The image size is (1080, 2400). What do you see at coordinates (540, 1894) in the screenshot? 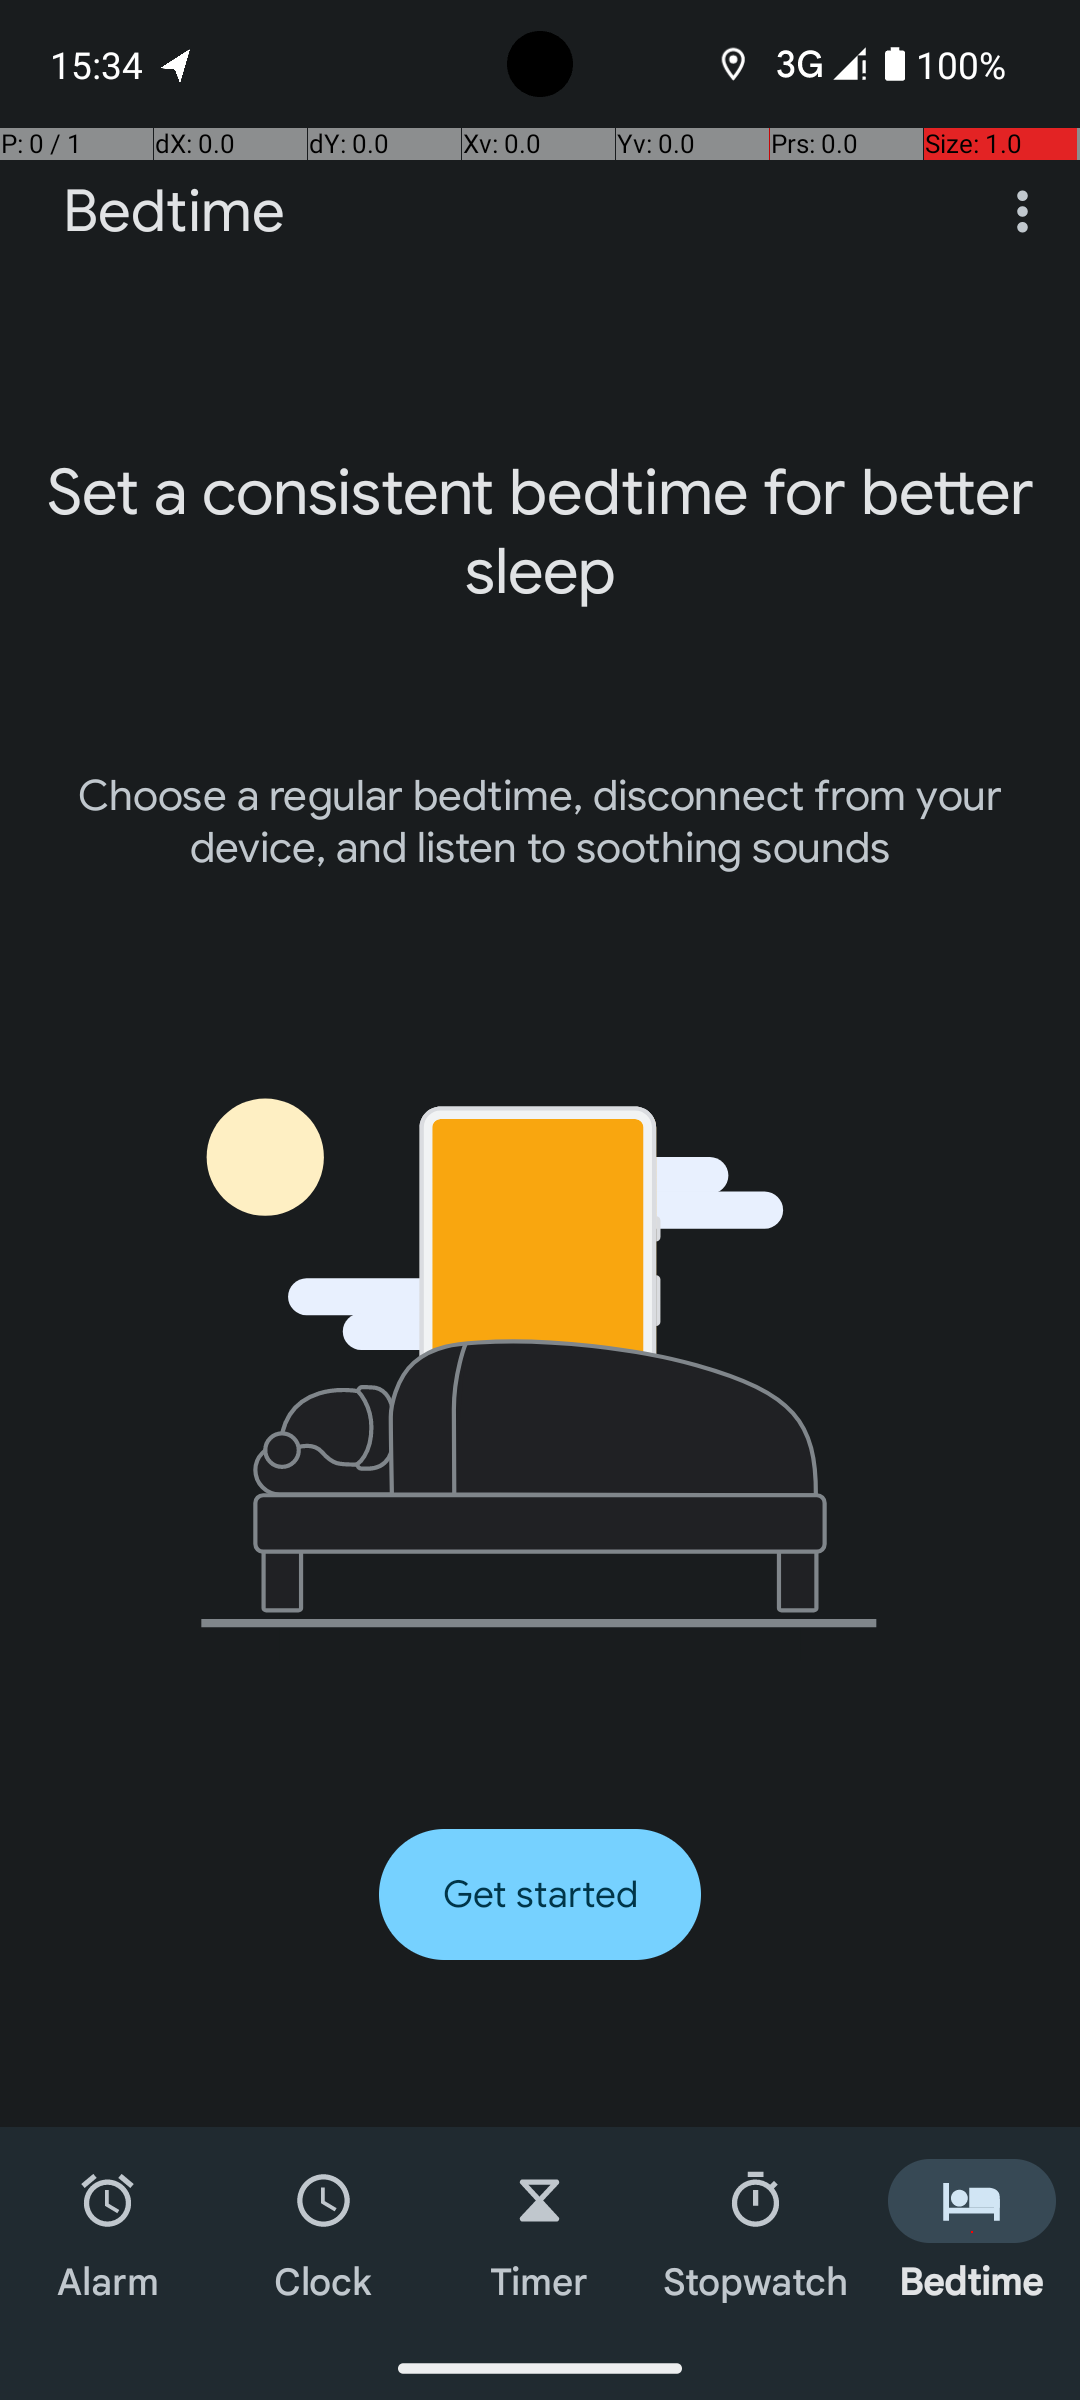
I see `Get started` at bounding box center [540, 1894].